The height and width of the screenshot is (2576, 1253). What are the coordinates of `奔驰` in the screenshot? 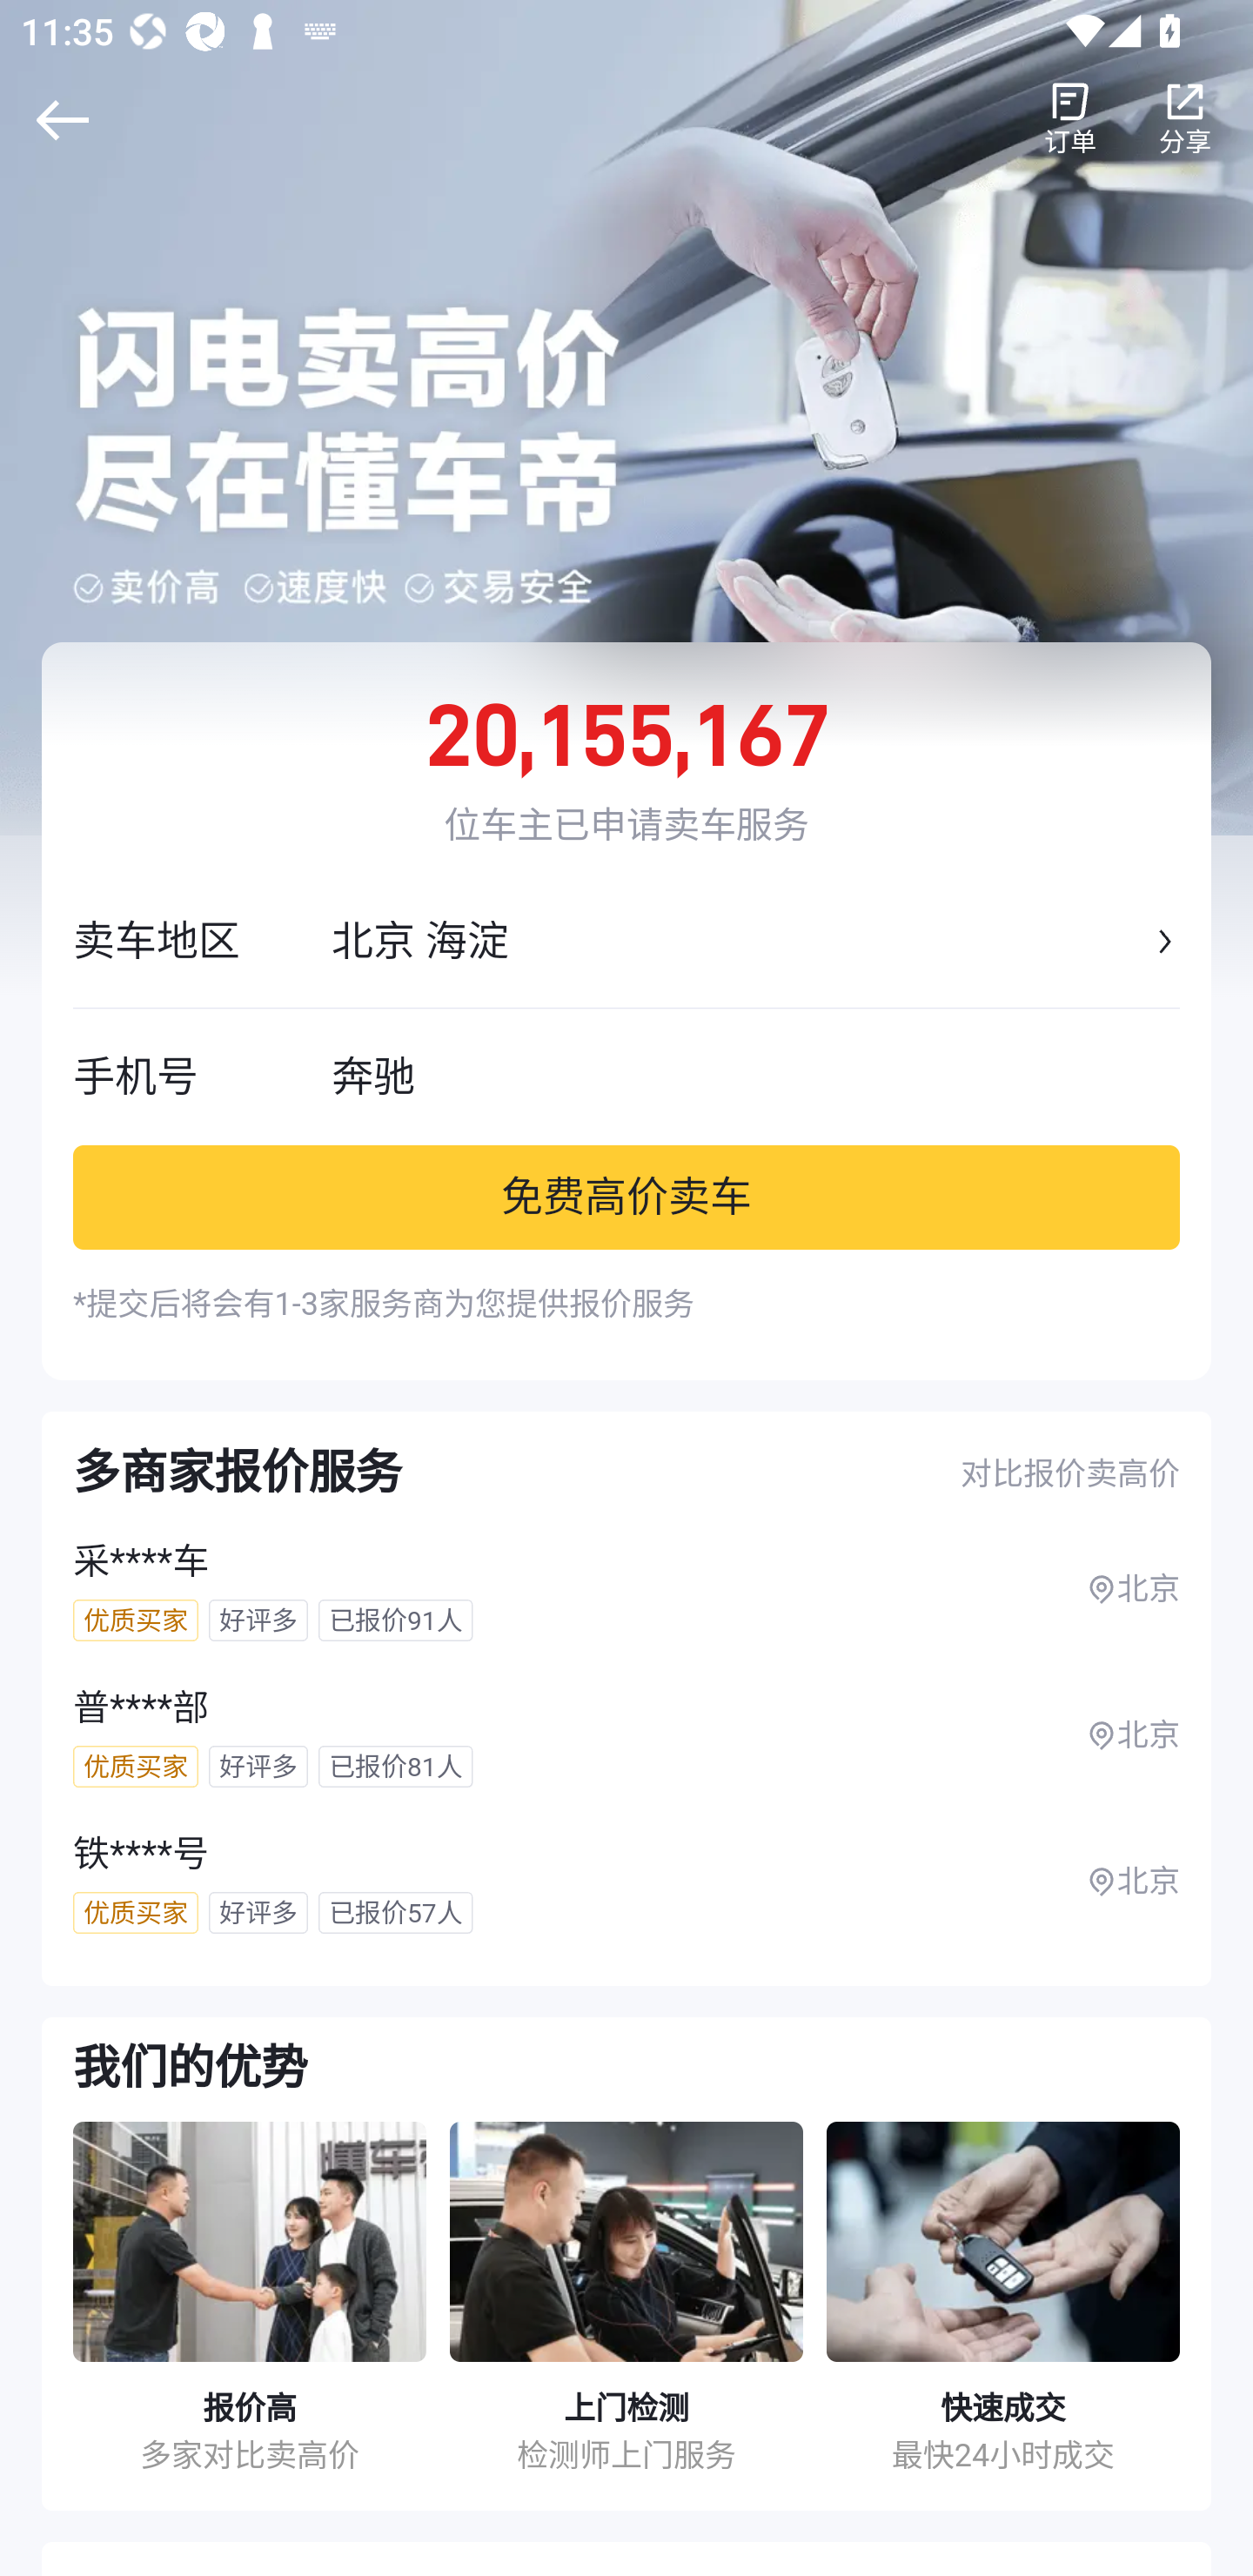 It's located at (755, 1076).